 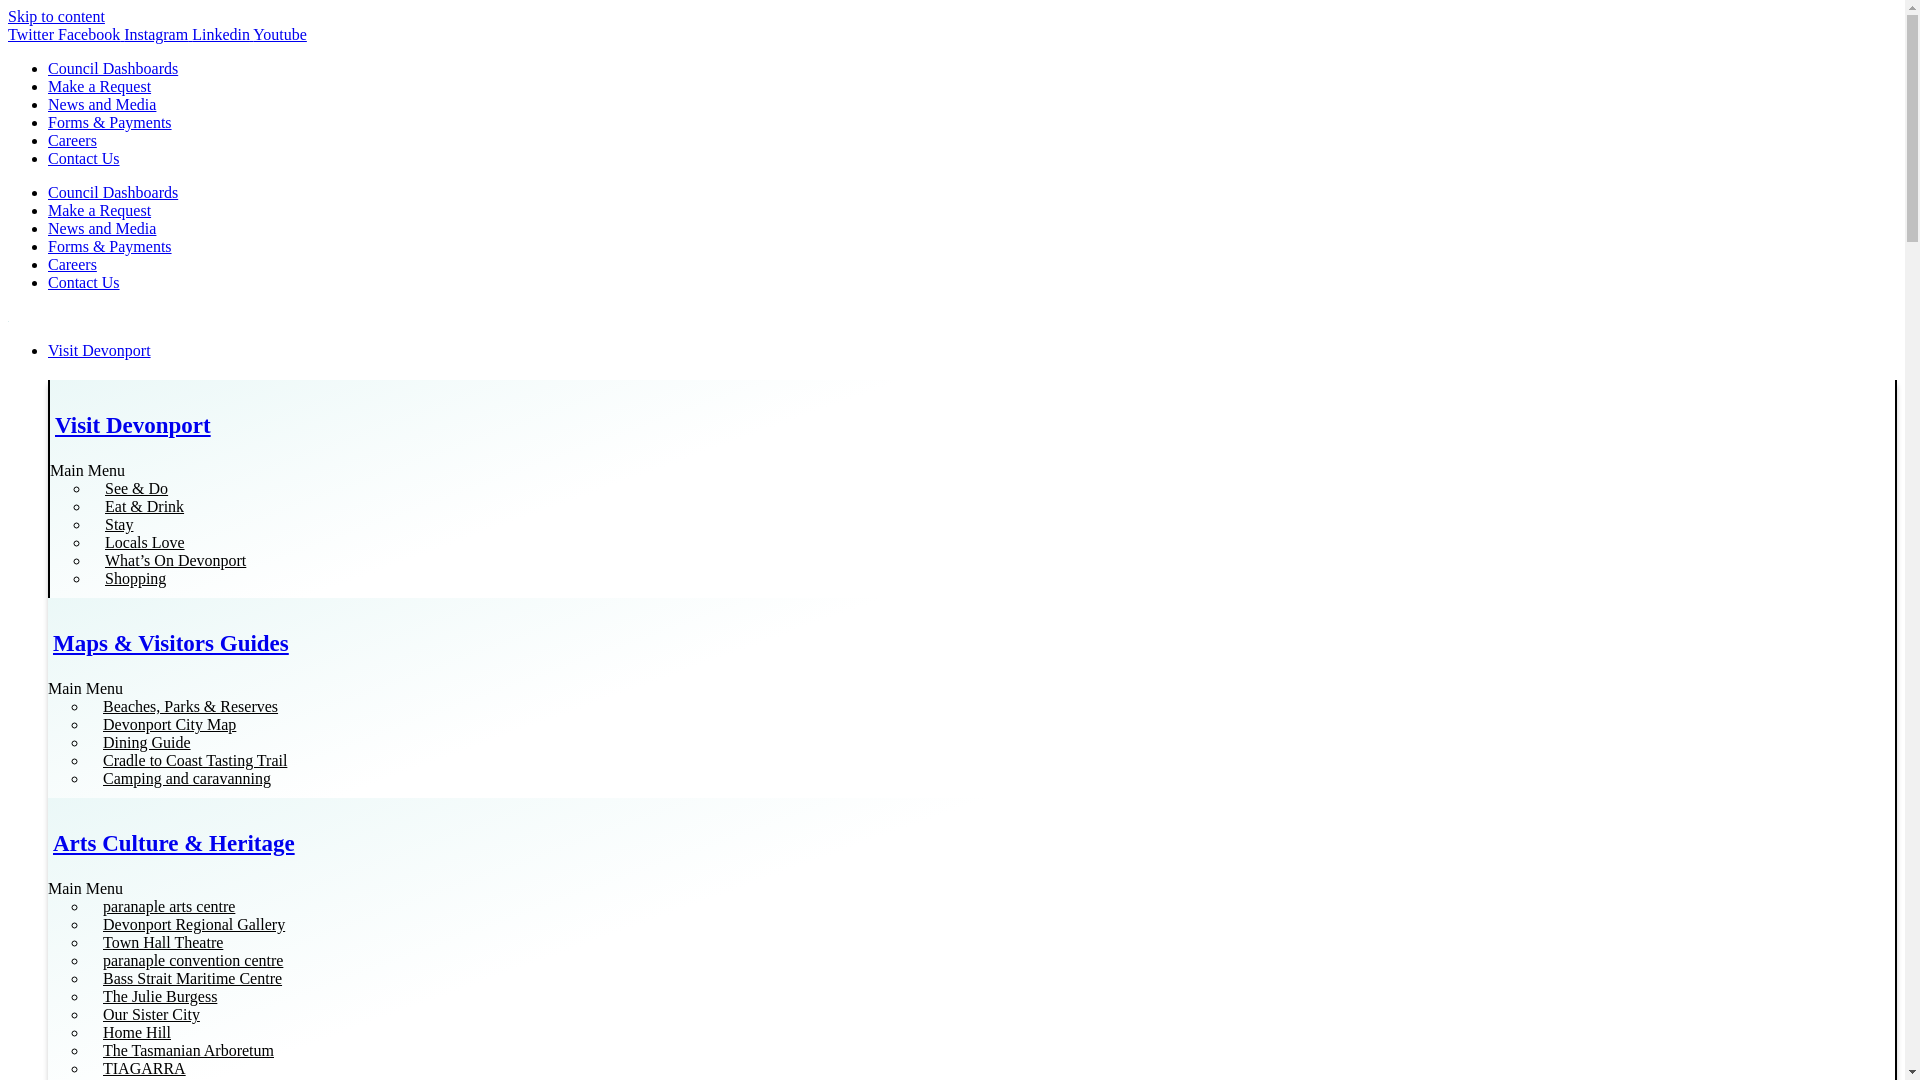 What do you see at coordinates (192, 978) in the screenshot?
I see `Bass Strait Maritime Centre` at bounding box center [192, 978].